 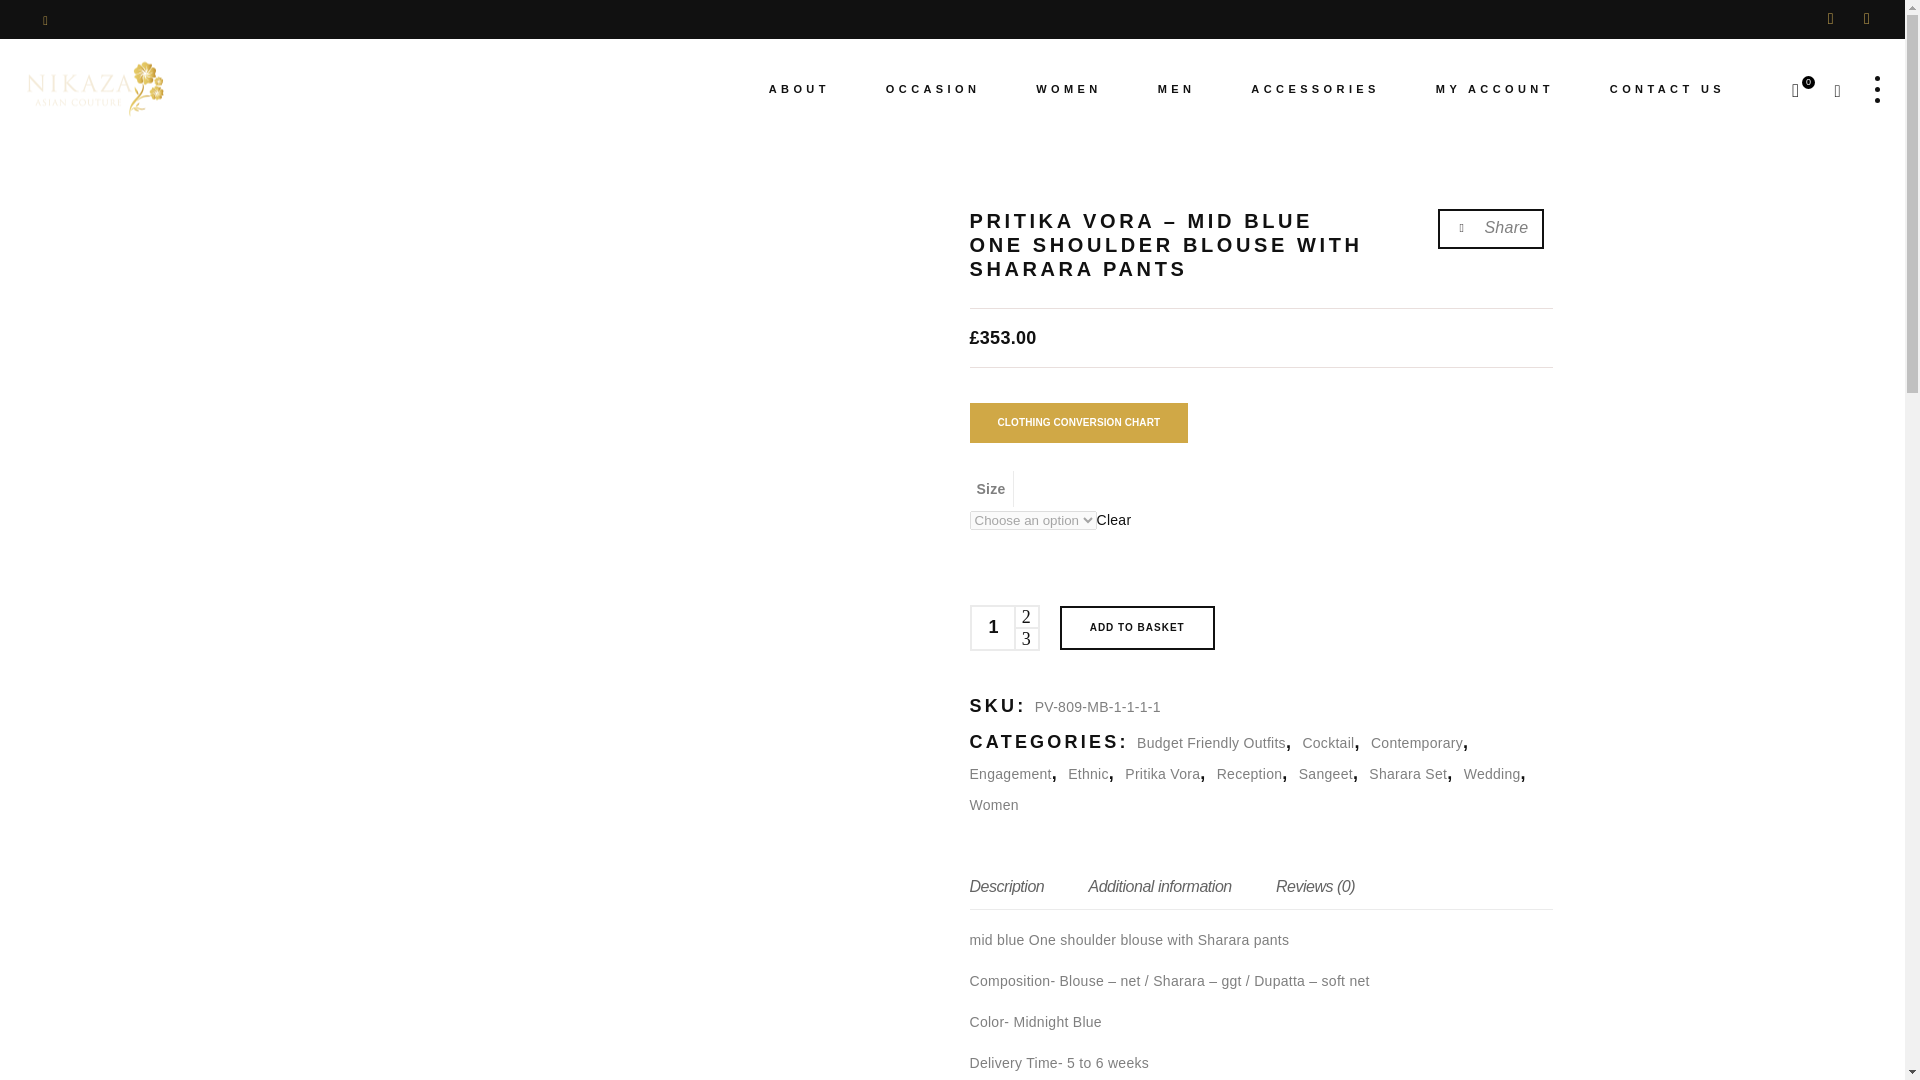 I want to click on OCCASION, so click(x=933, y=88).